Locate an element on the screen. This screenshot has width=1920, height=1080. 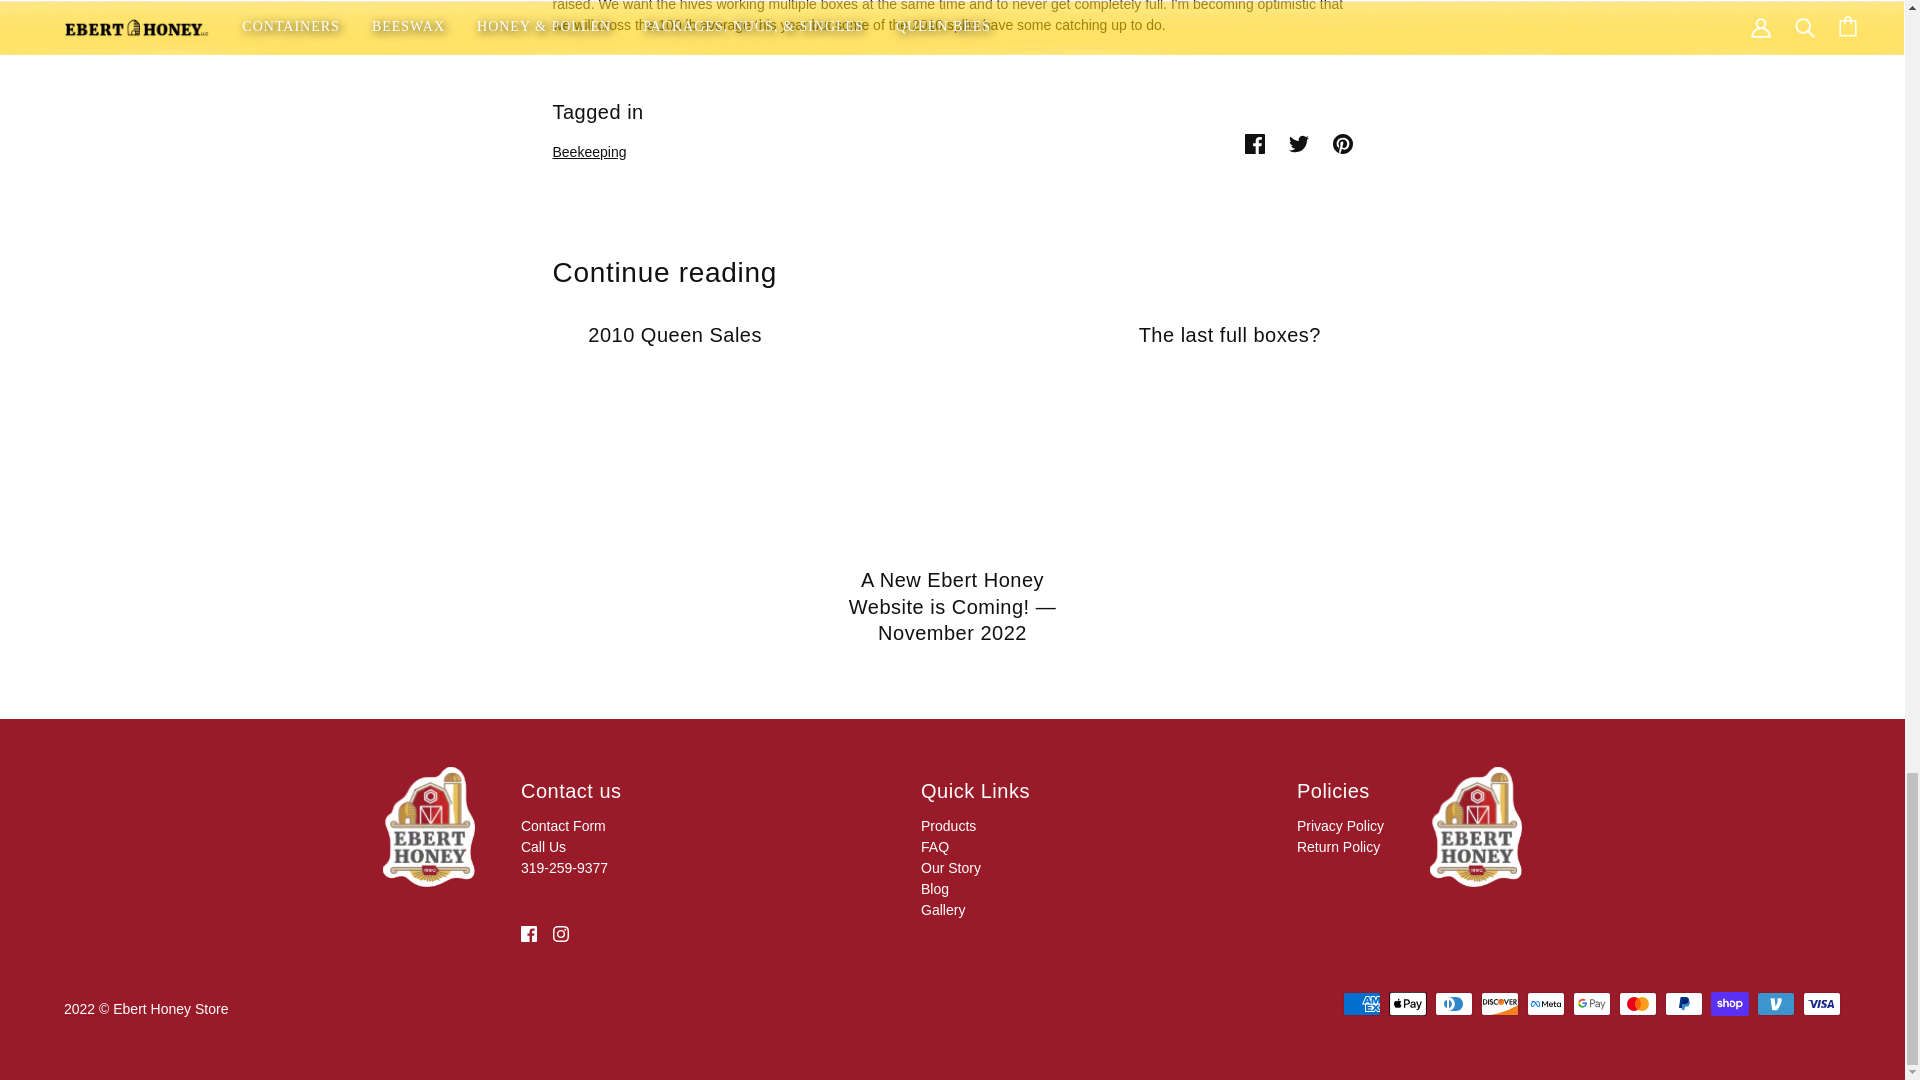
Our Story is located at coordinates (951, 867).